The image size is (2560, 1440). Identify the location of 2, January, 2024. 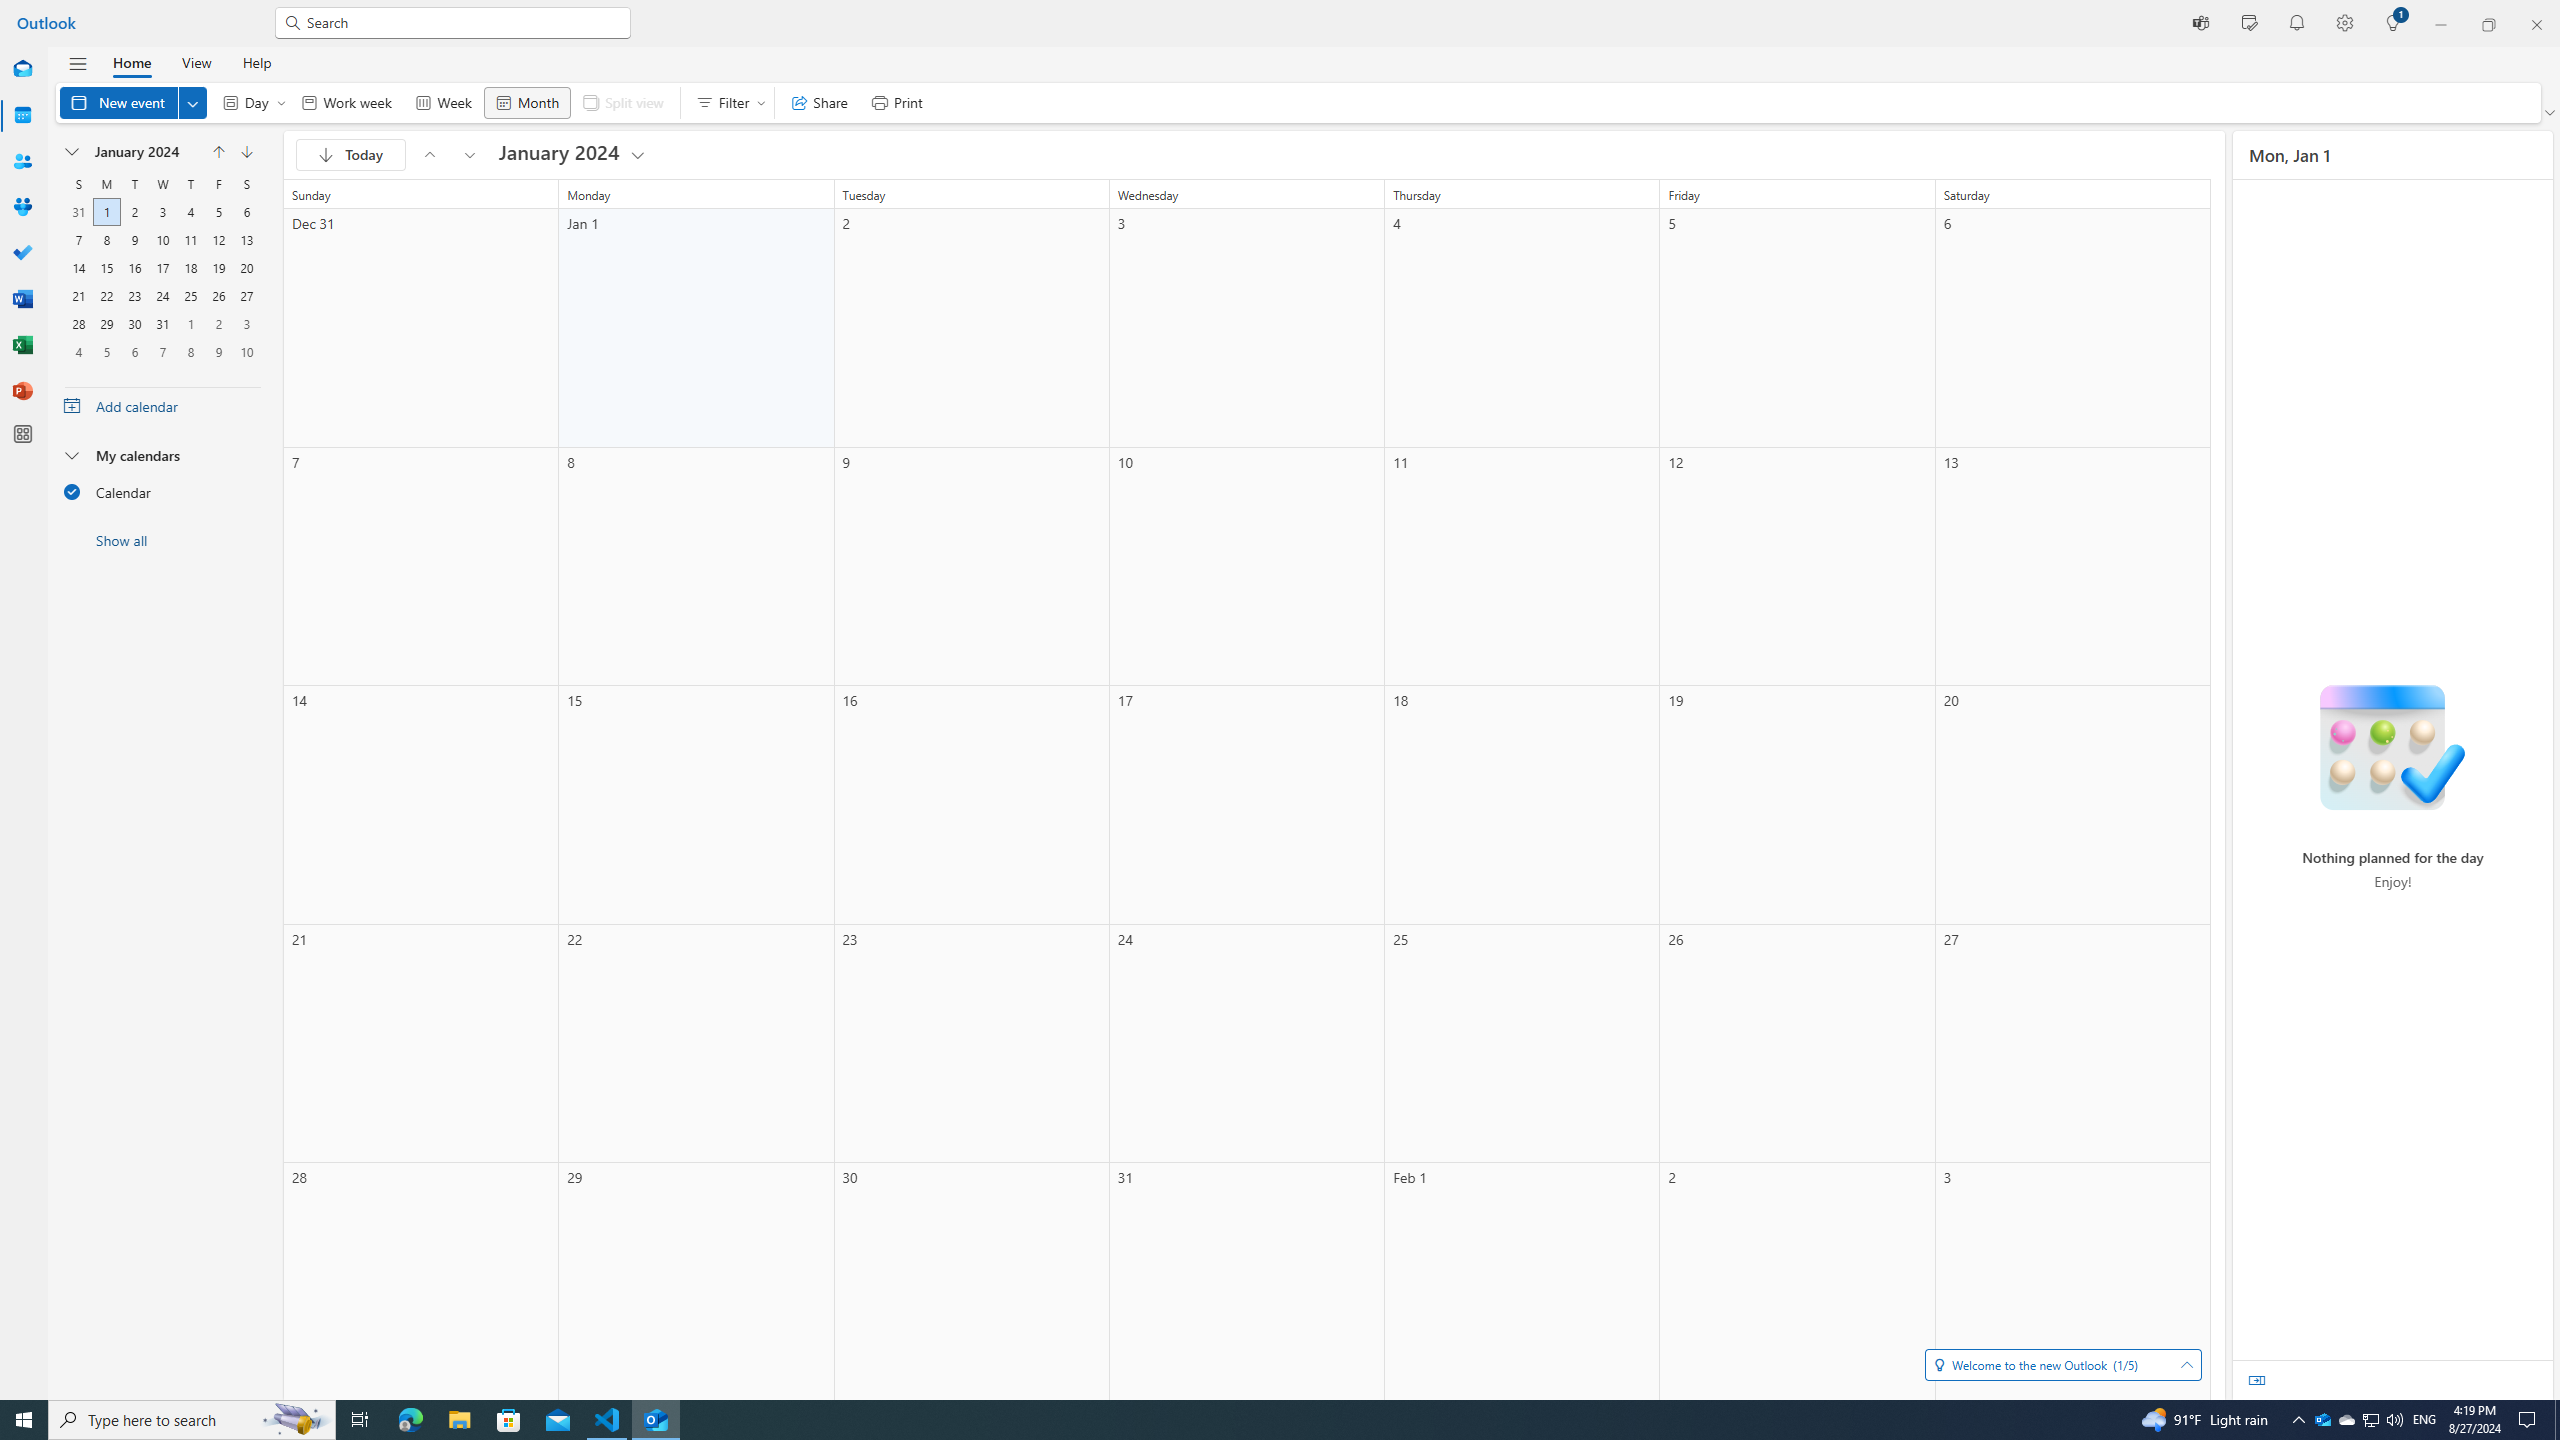
(134, 212).